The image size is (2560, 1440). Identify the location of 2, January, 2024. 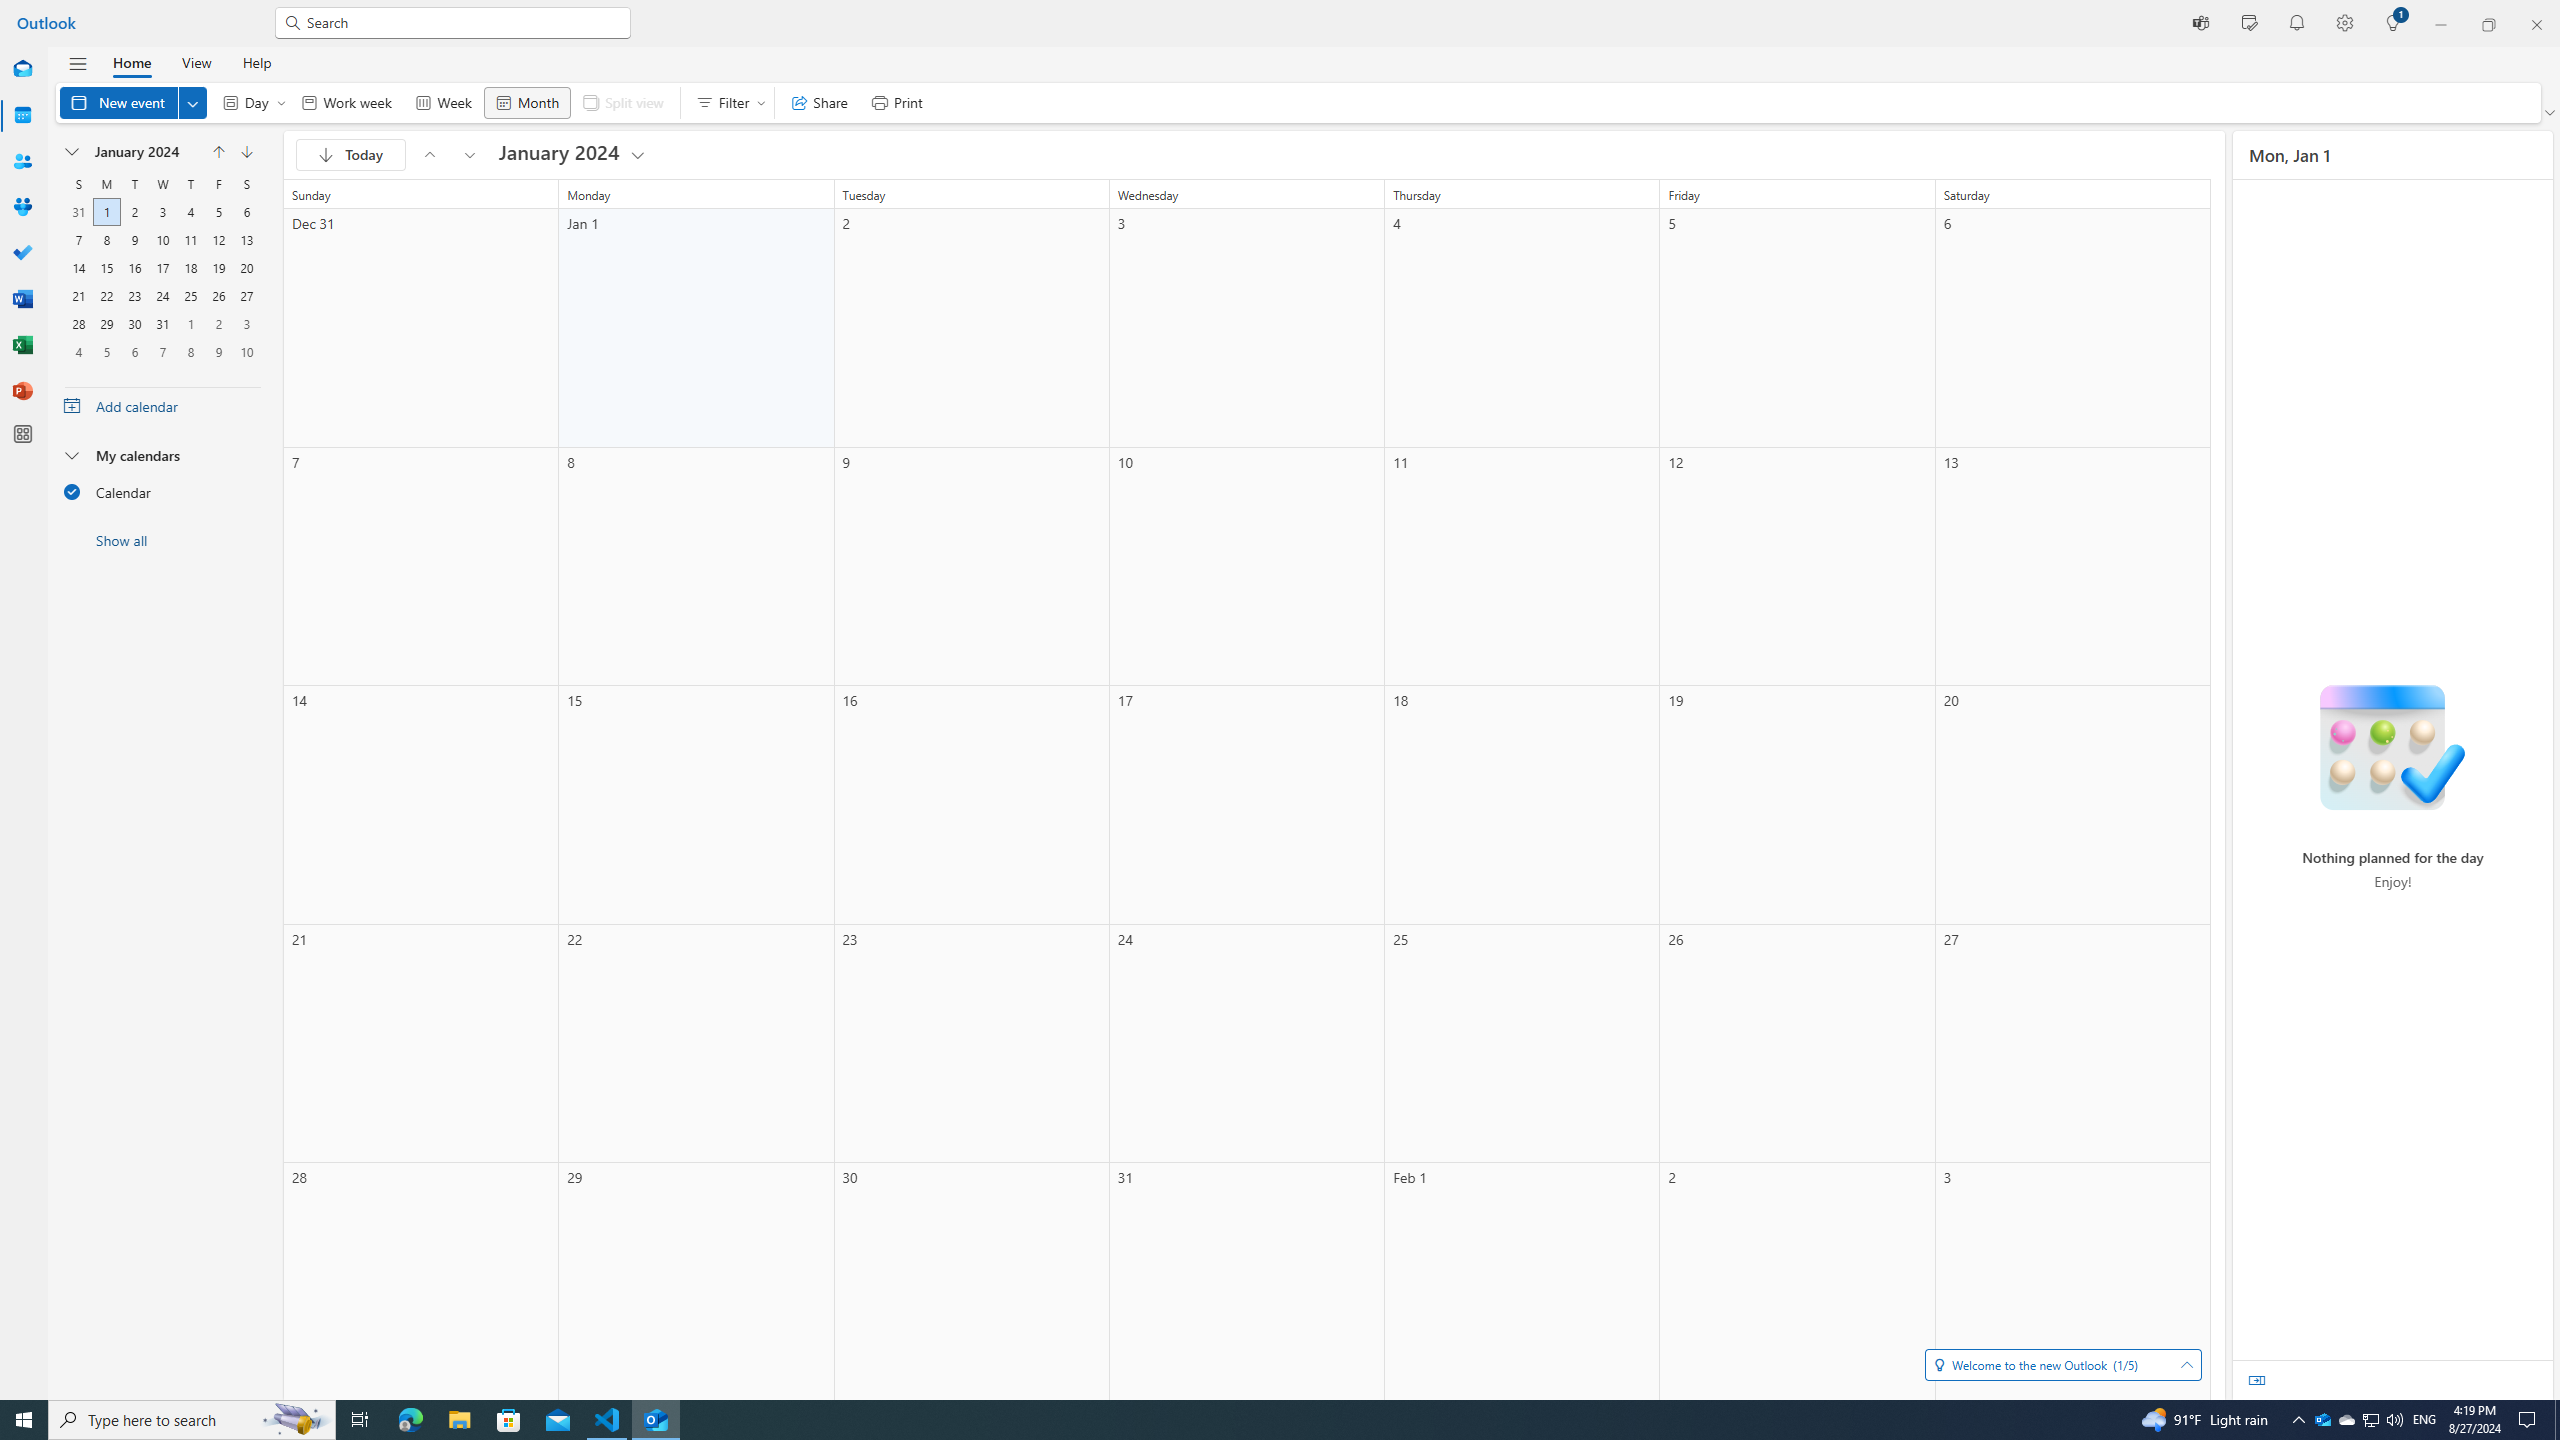
(134, 212).